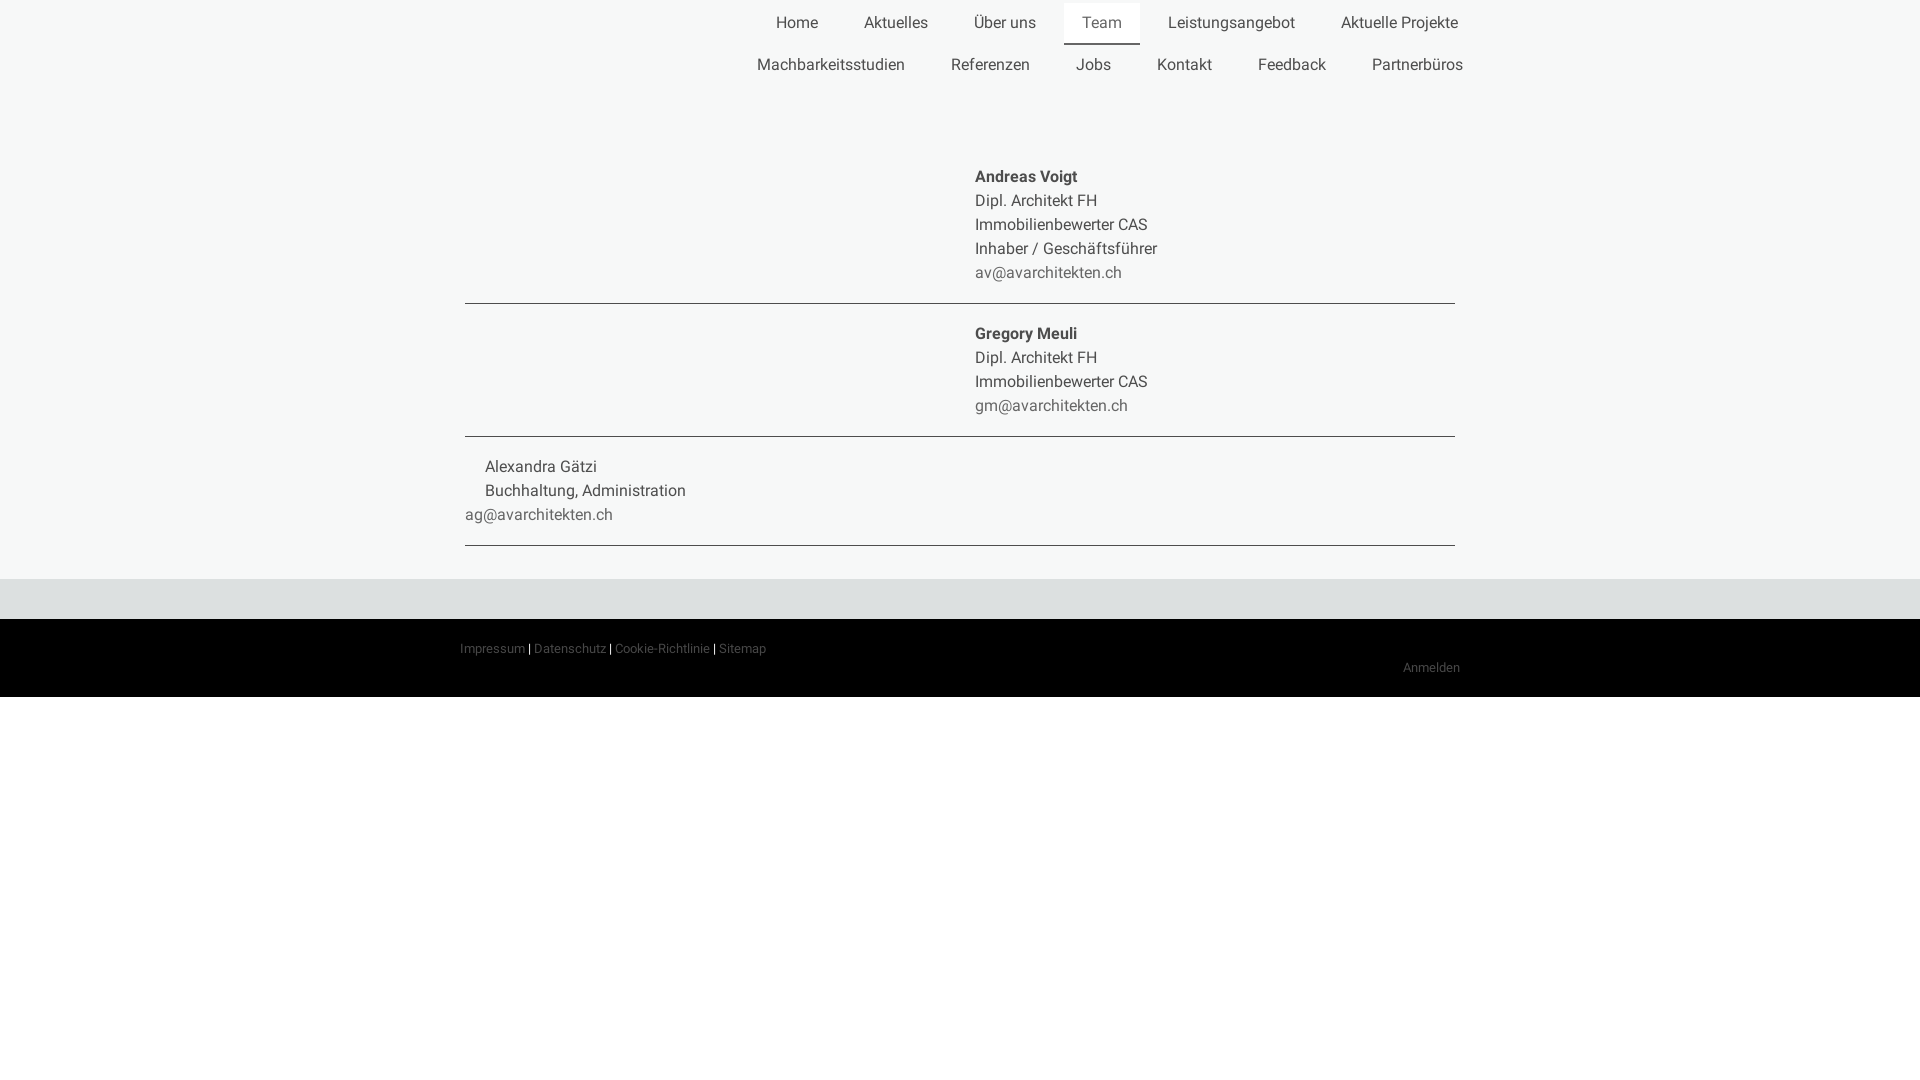 This screenshot has width=1920, height=1080. What do you see at coordinates (1094, 66) in the screenshot?
I see `Jobs` at bounding box center [1094, 66].